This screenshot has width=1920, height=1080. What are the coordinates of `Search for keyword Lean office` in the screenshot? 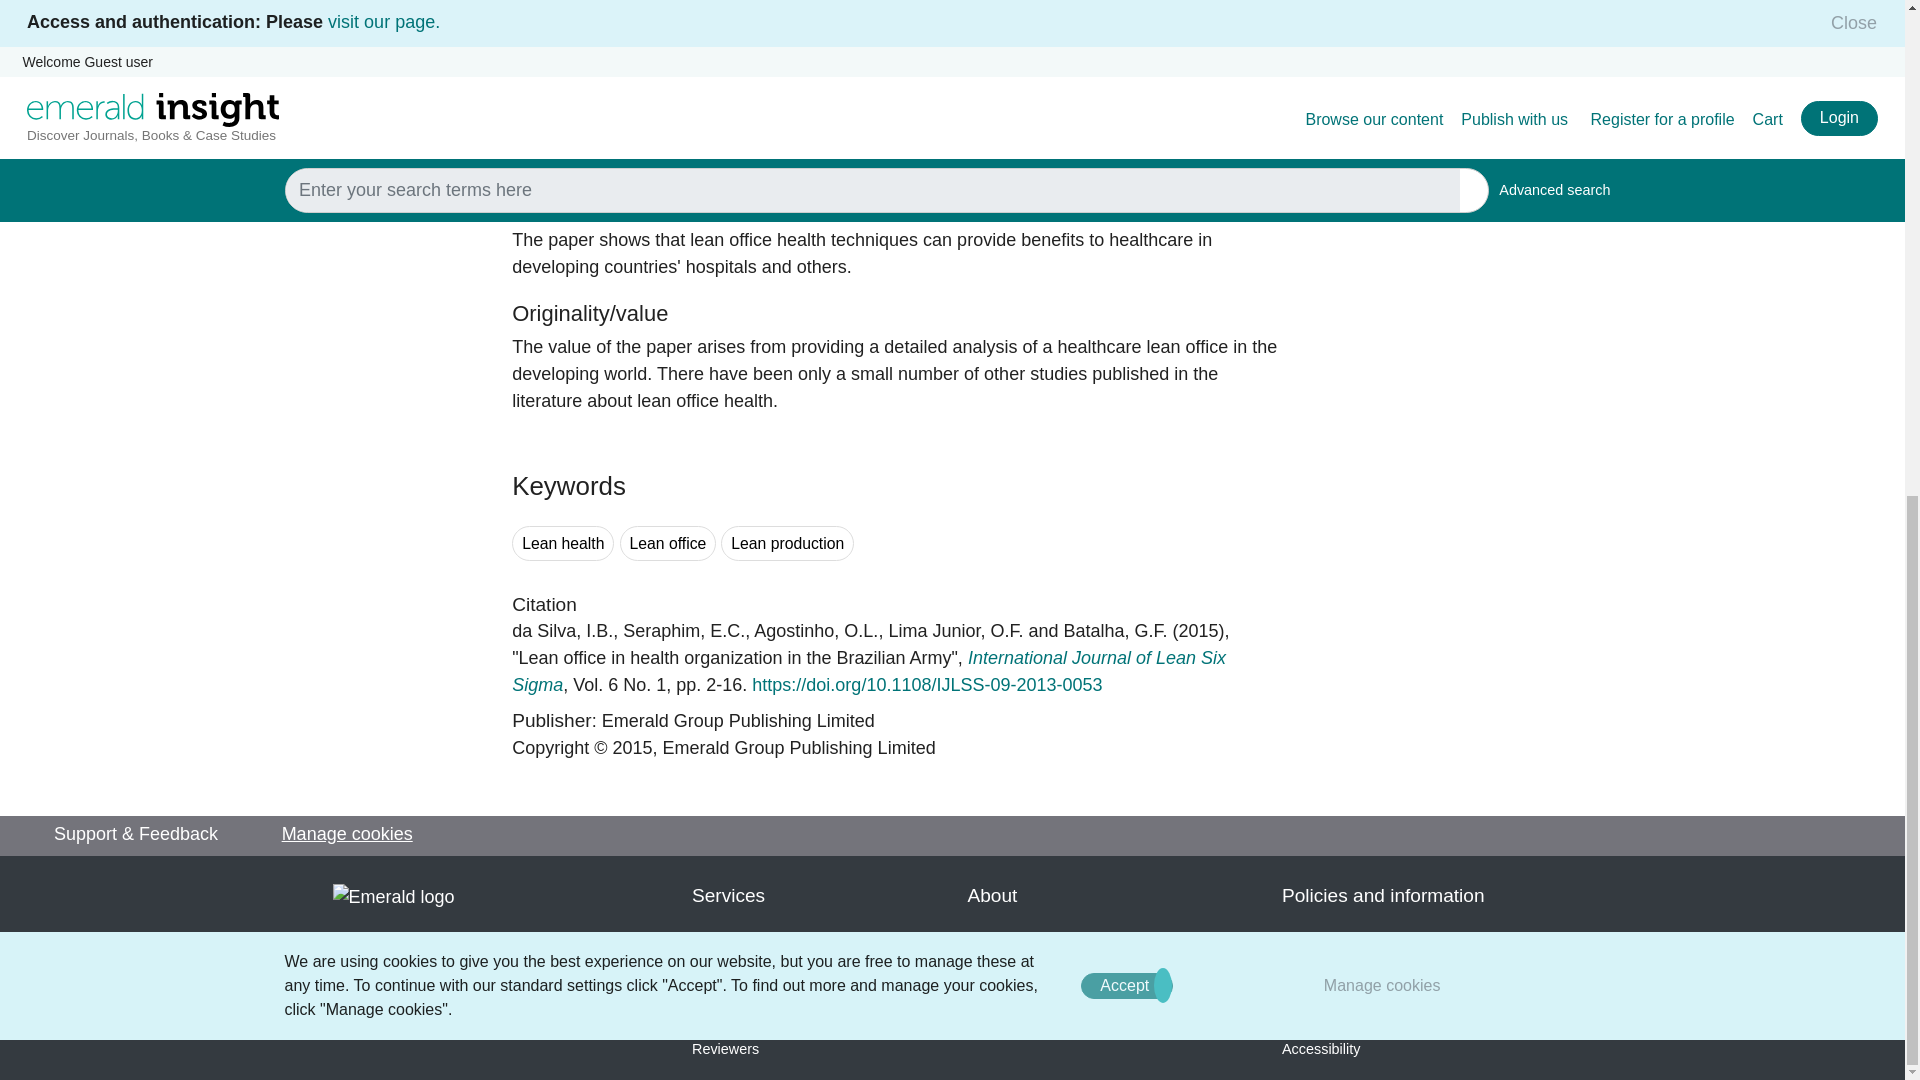 It's located at (668, 542).